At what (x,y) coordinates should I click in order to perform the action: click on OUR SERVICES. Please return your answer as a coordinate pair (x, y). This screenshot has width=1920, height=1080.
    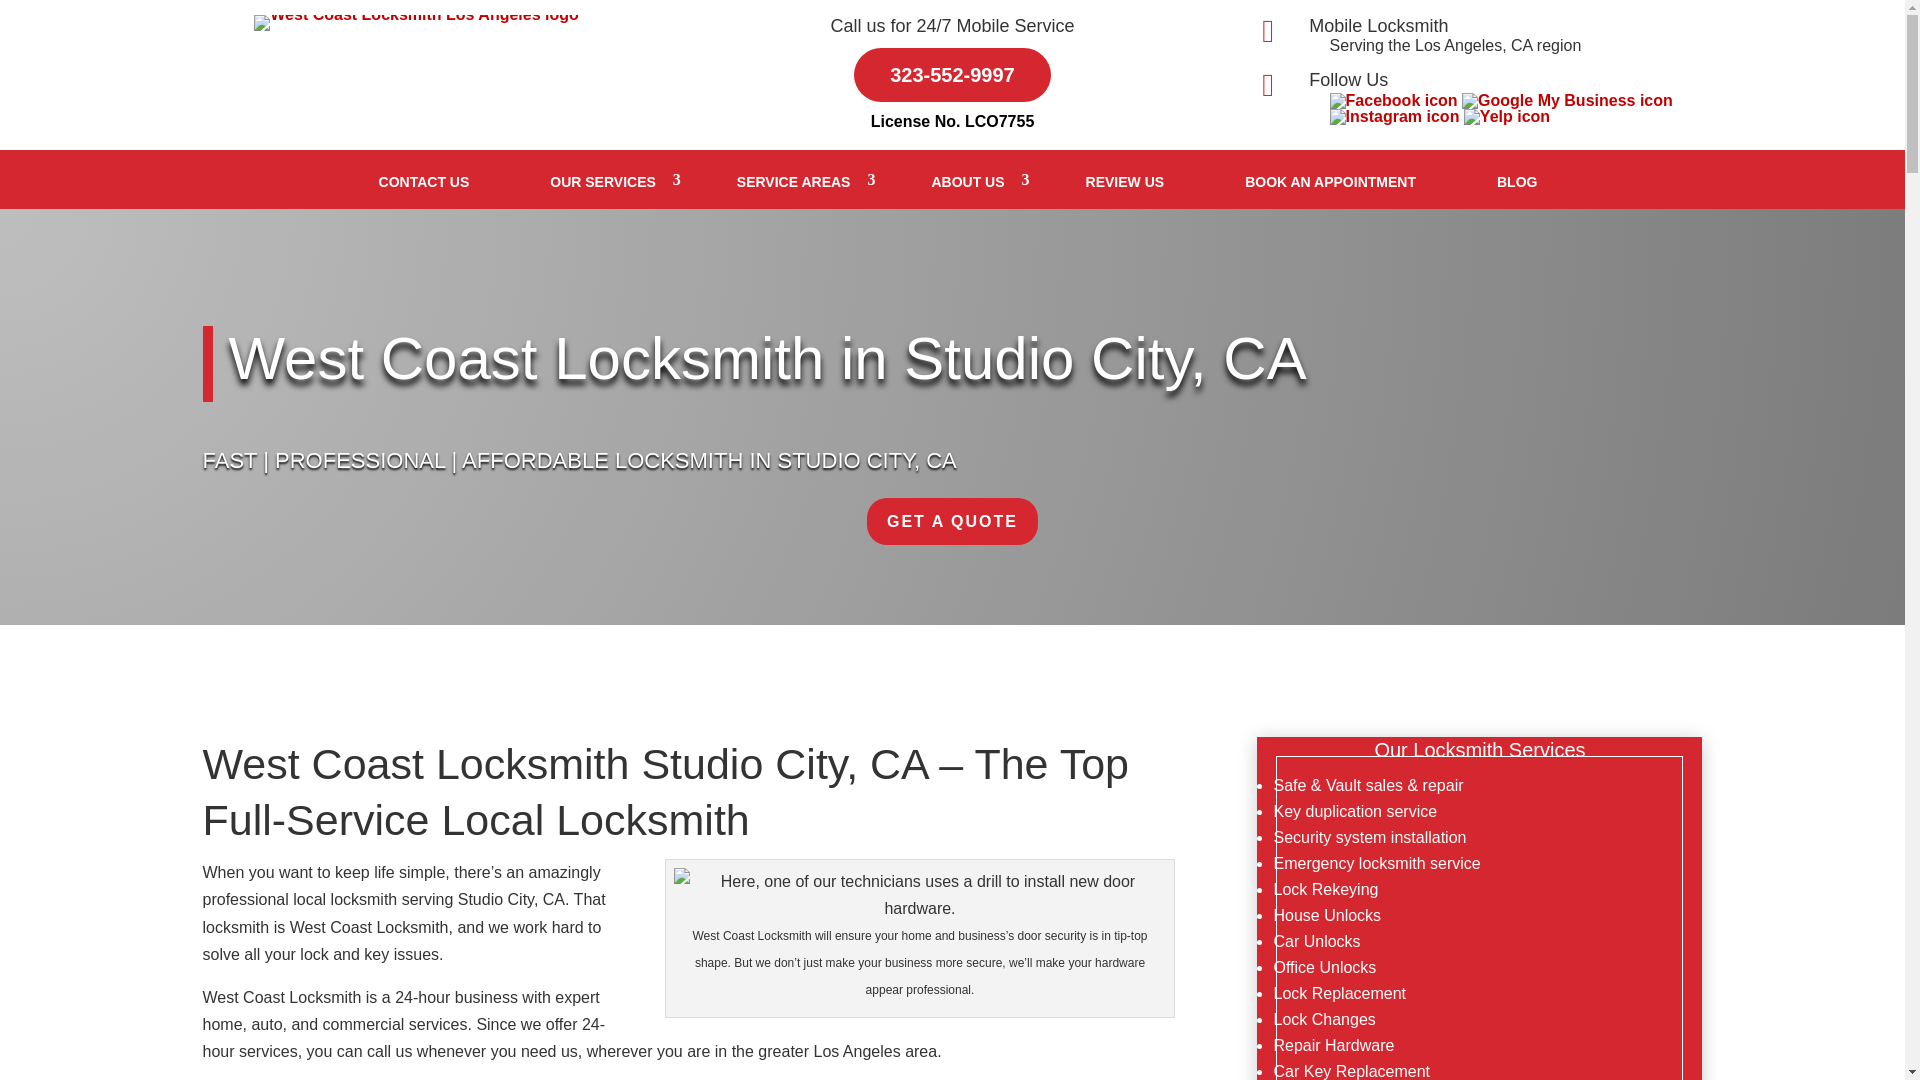
    Looking at the image, I should click on (602, 182).